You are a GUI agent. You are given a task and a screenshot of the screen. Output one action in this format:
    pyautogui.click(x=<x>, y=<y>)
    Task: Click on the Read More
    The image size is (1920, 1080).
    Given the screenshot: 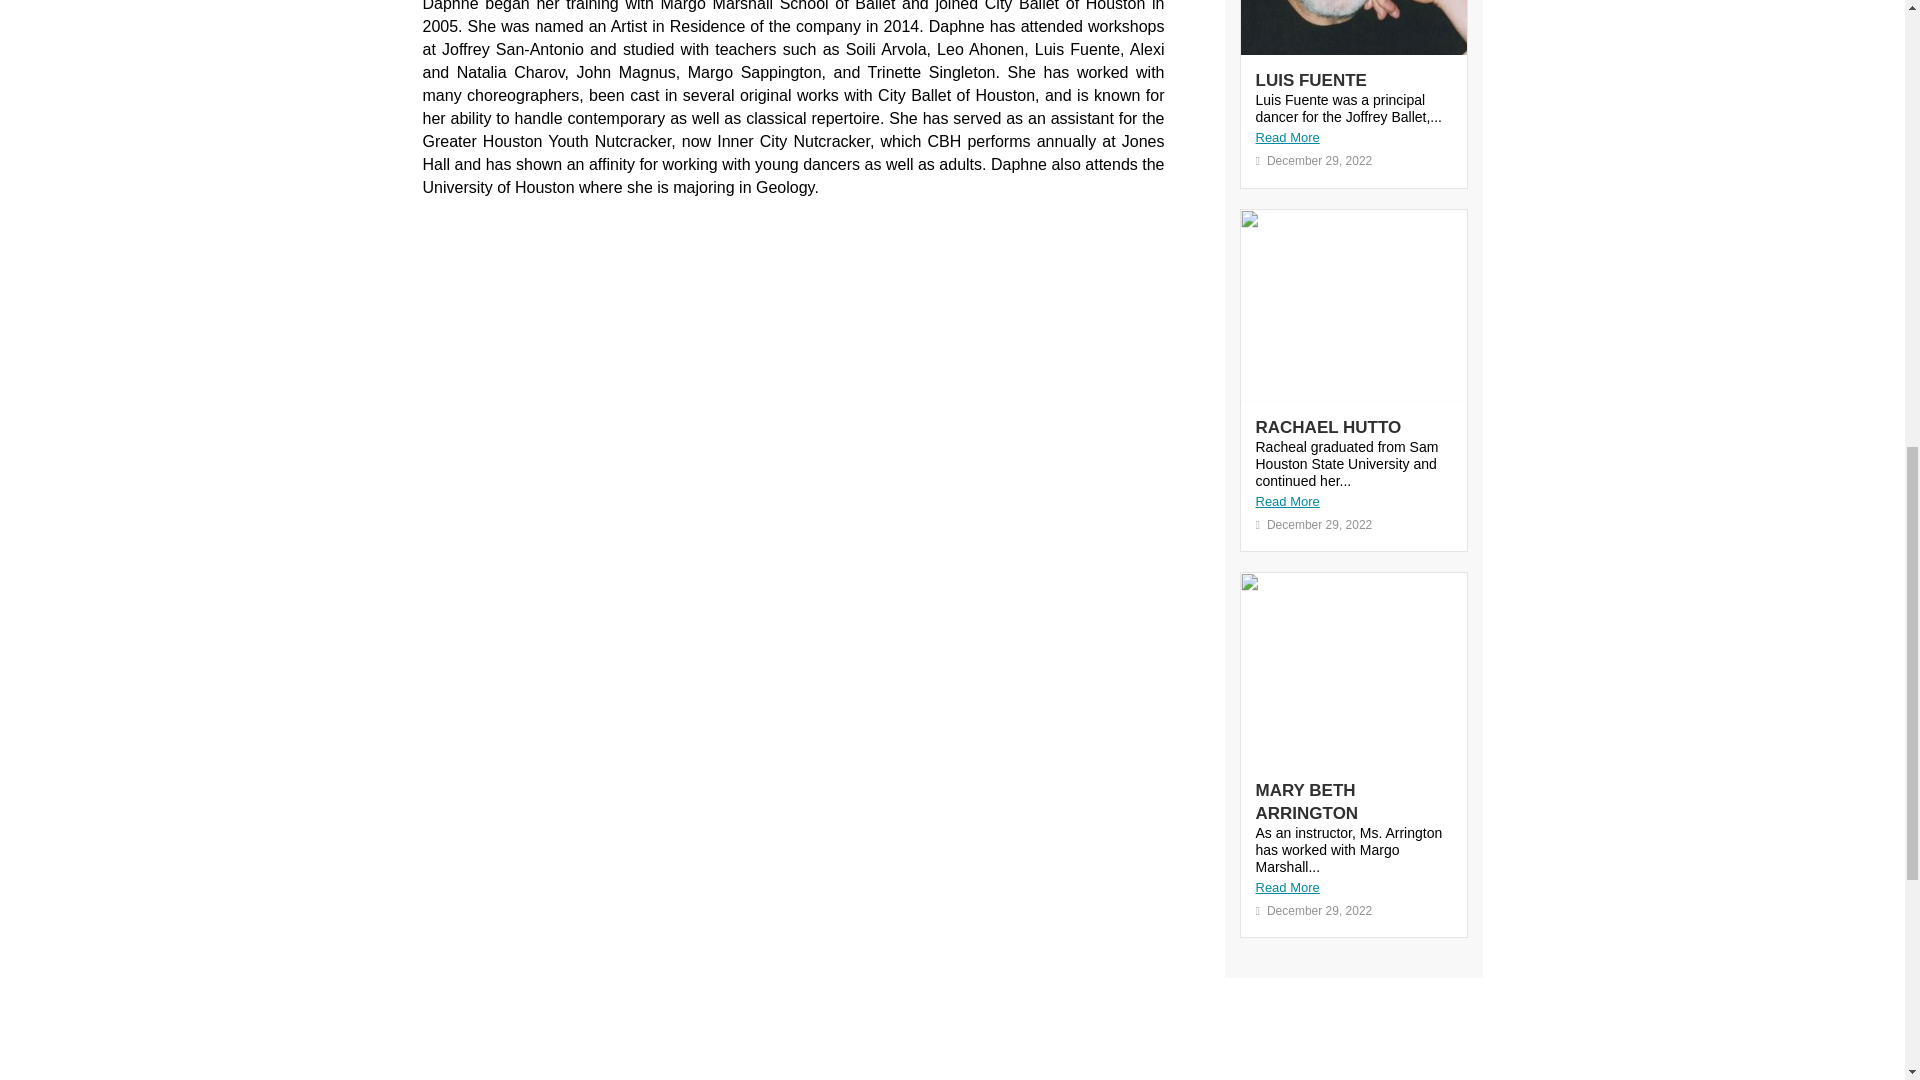 What is the action you would take?
    pyautogui.click(x=1353, y=138)
    